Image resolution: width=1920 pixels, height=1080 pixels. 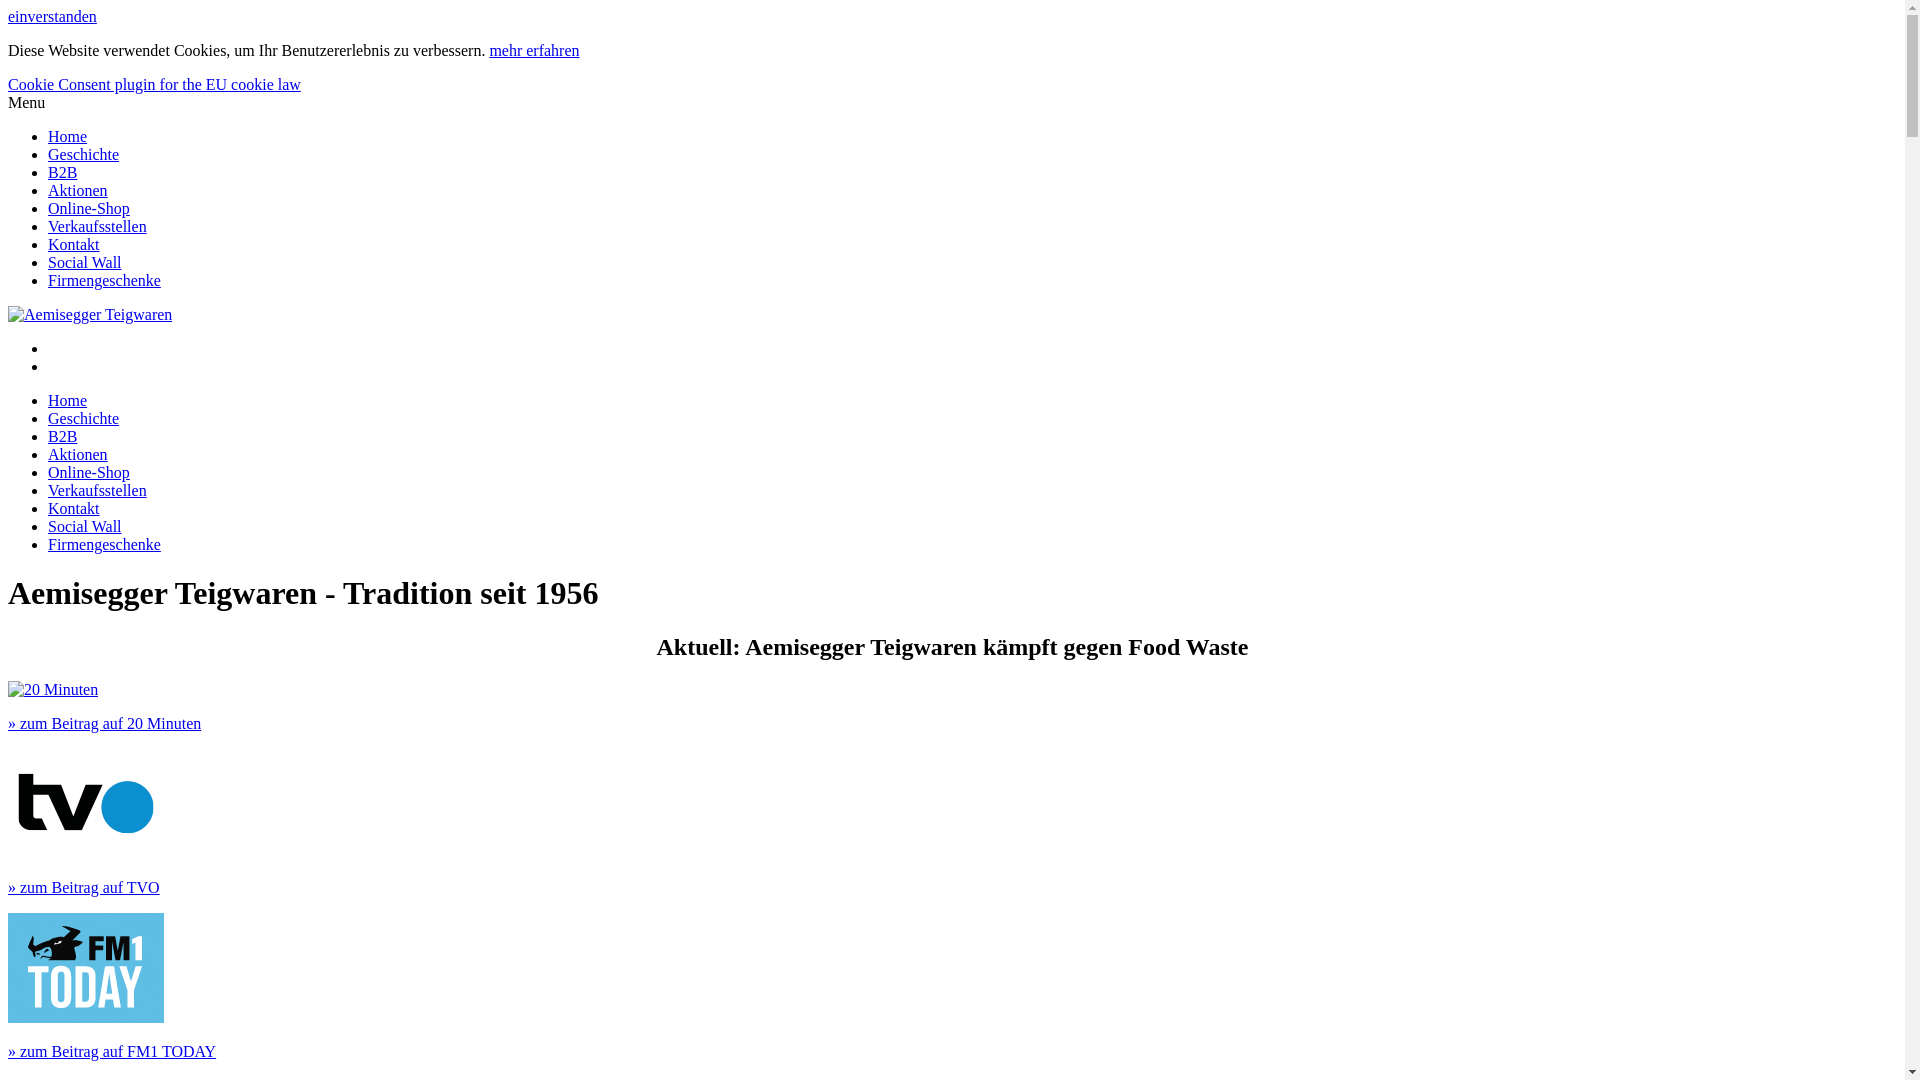 I want to click on Home, so click(x=68, y=136).